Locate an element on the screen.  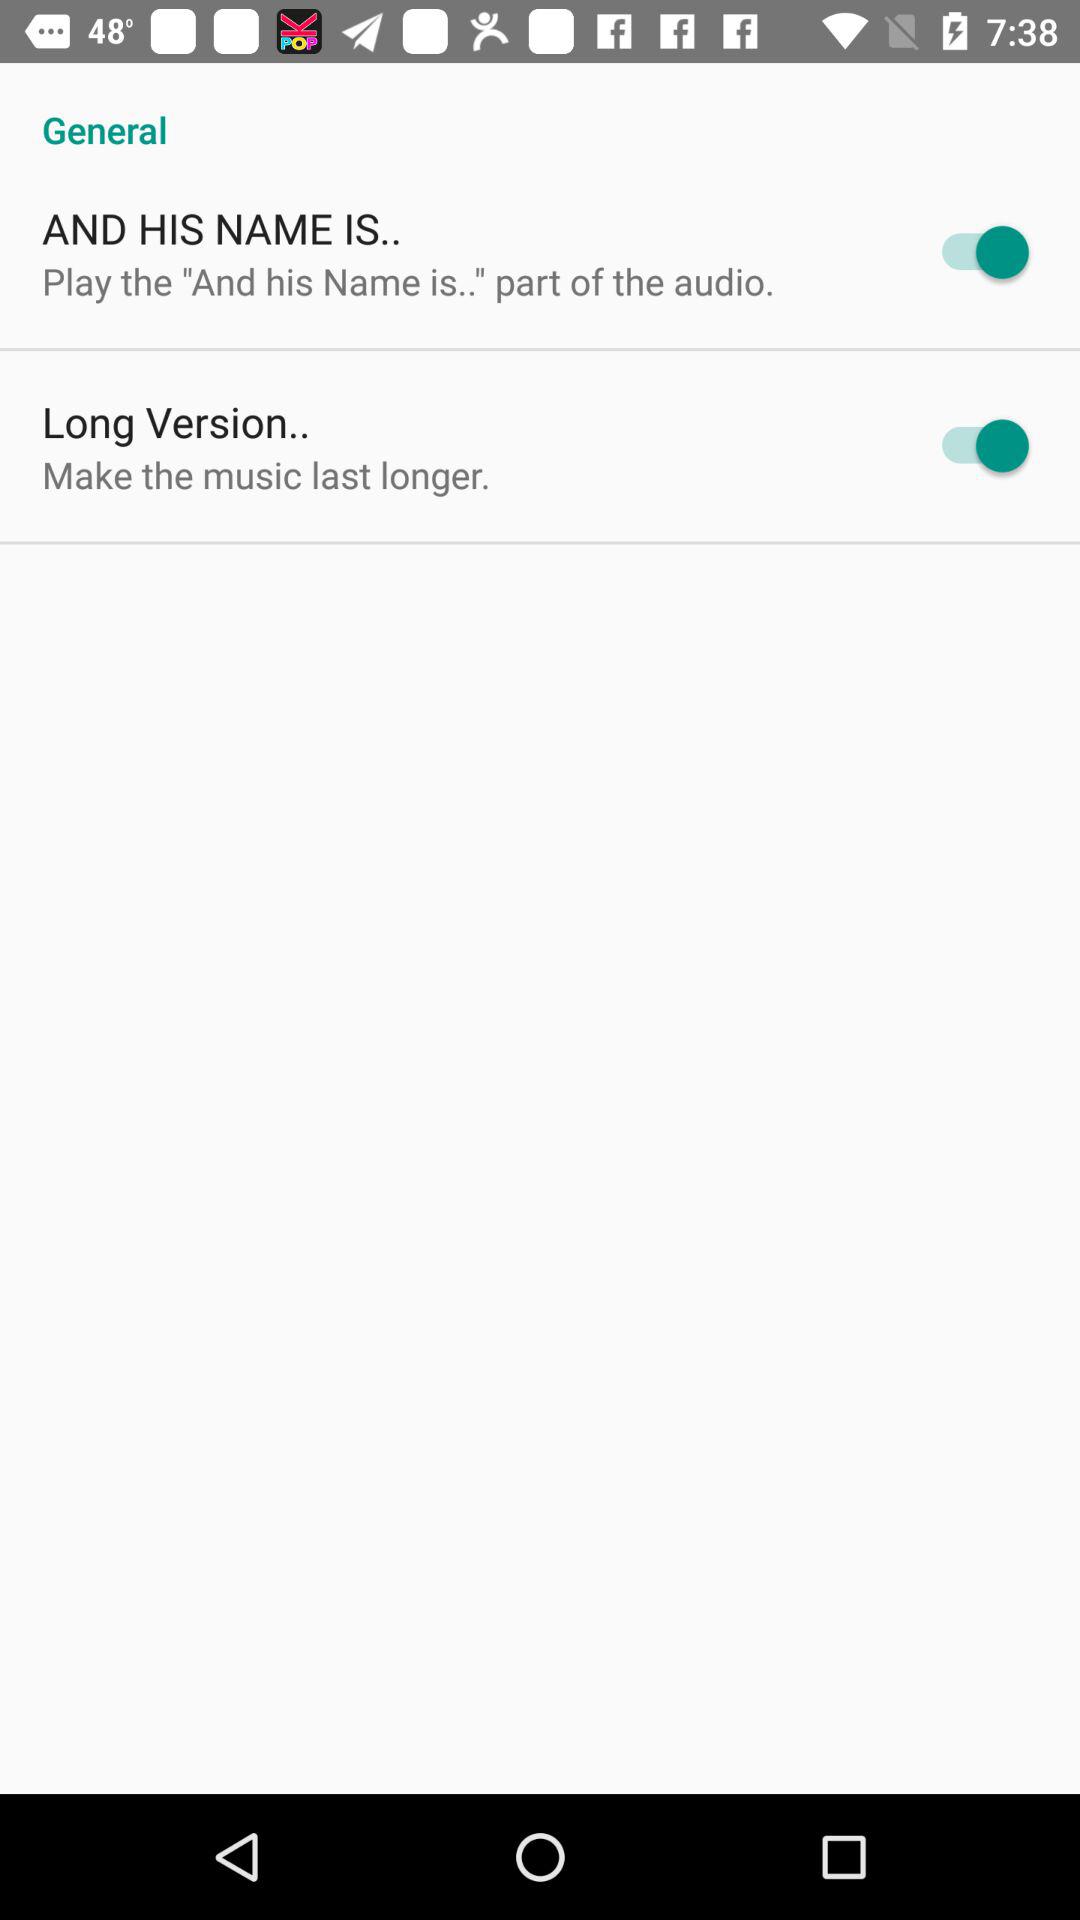
scroll to long version.. icon is located at coordinates (176, 422).